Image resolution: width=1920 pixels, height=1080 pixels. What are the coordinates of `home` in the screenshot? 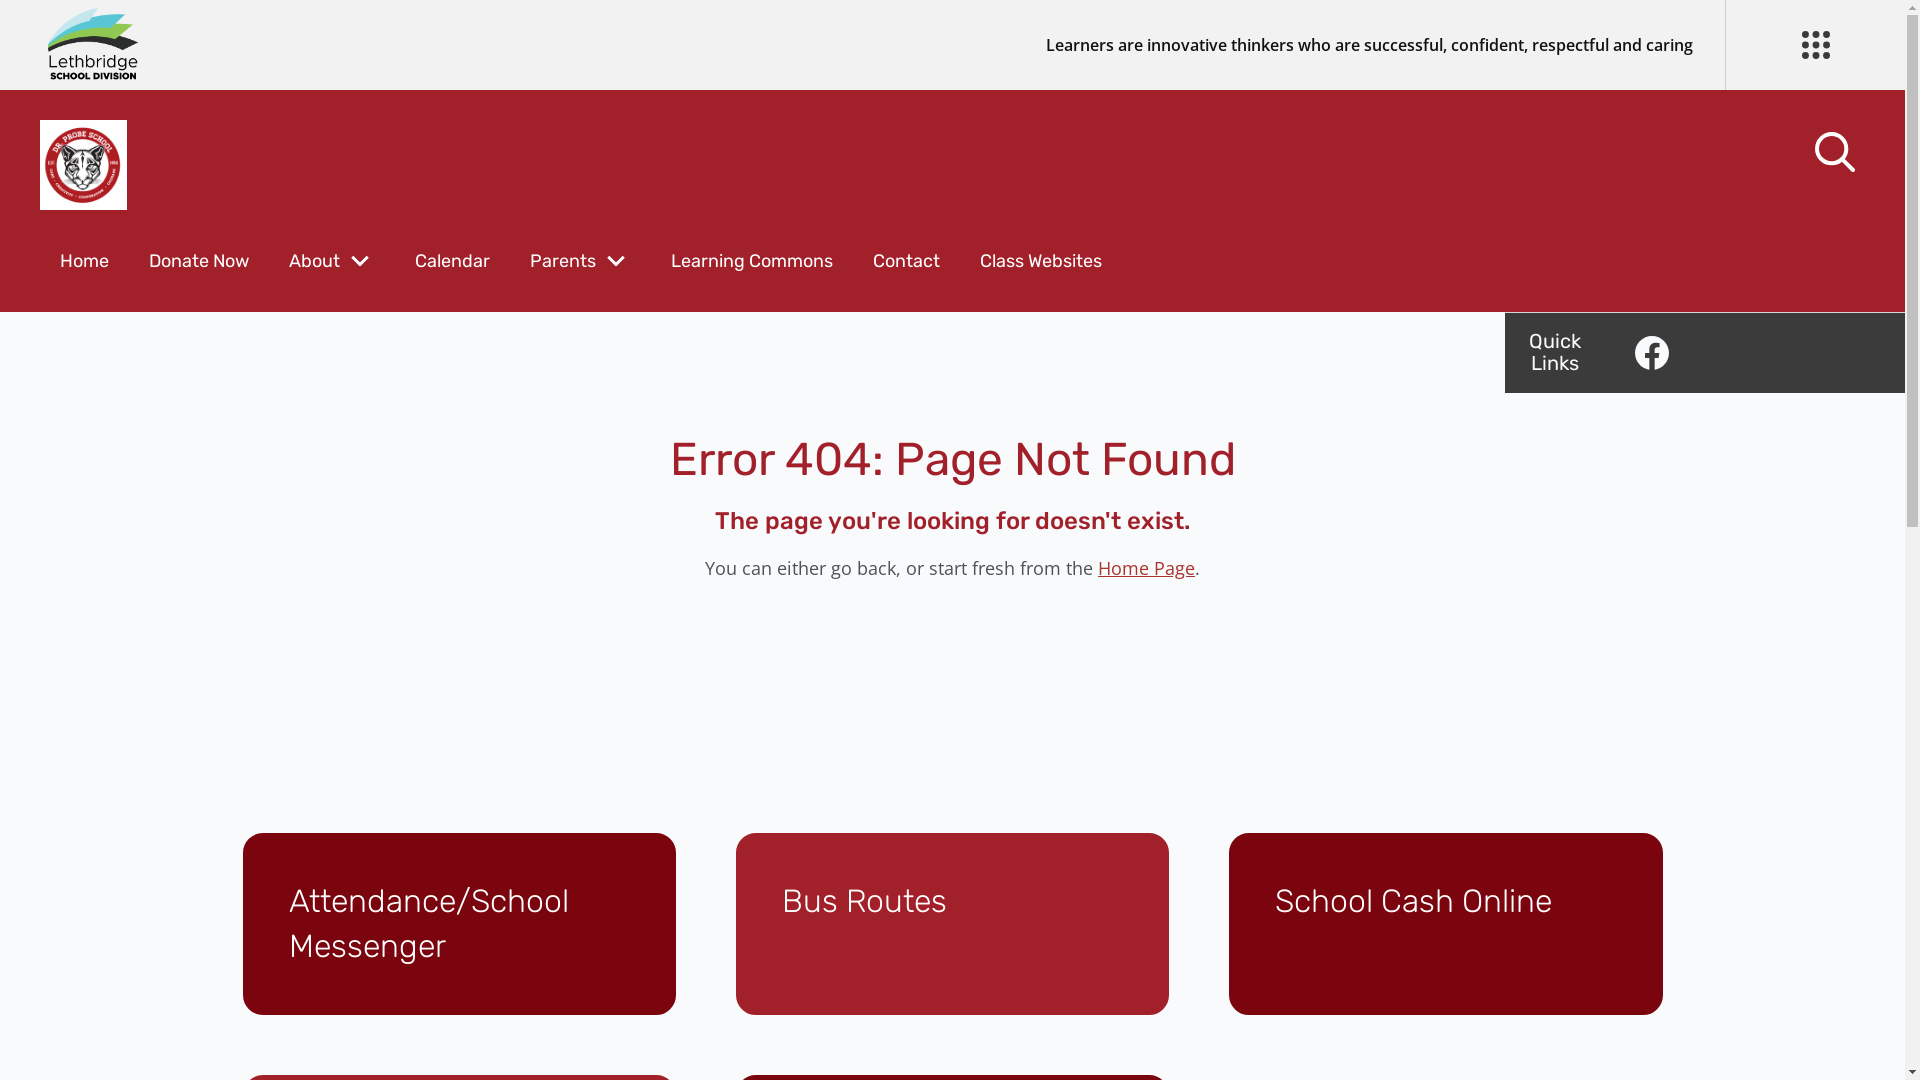 It's located at (84, 165).